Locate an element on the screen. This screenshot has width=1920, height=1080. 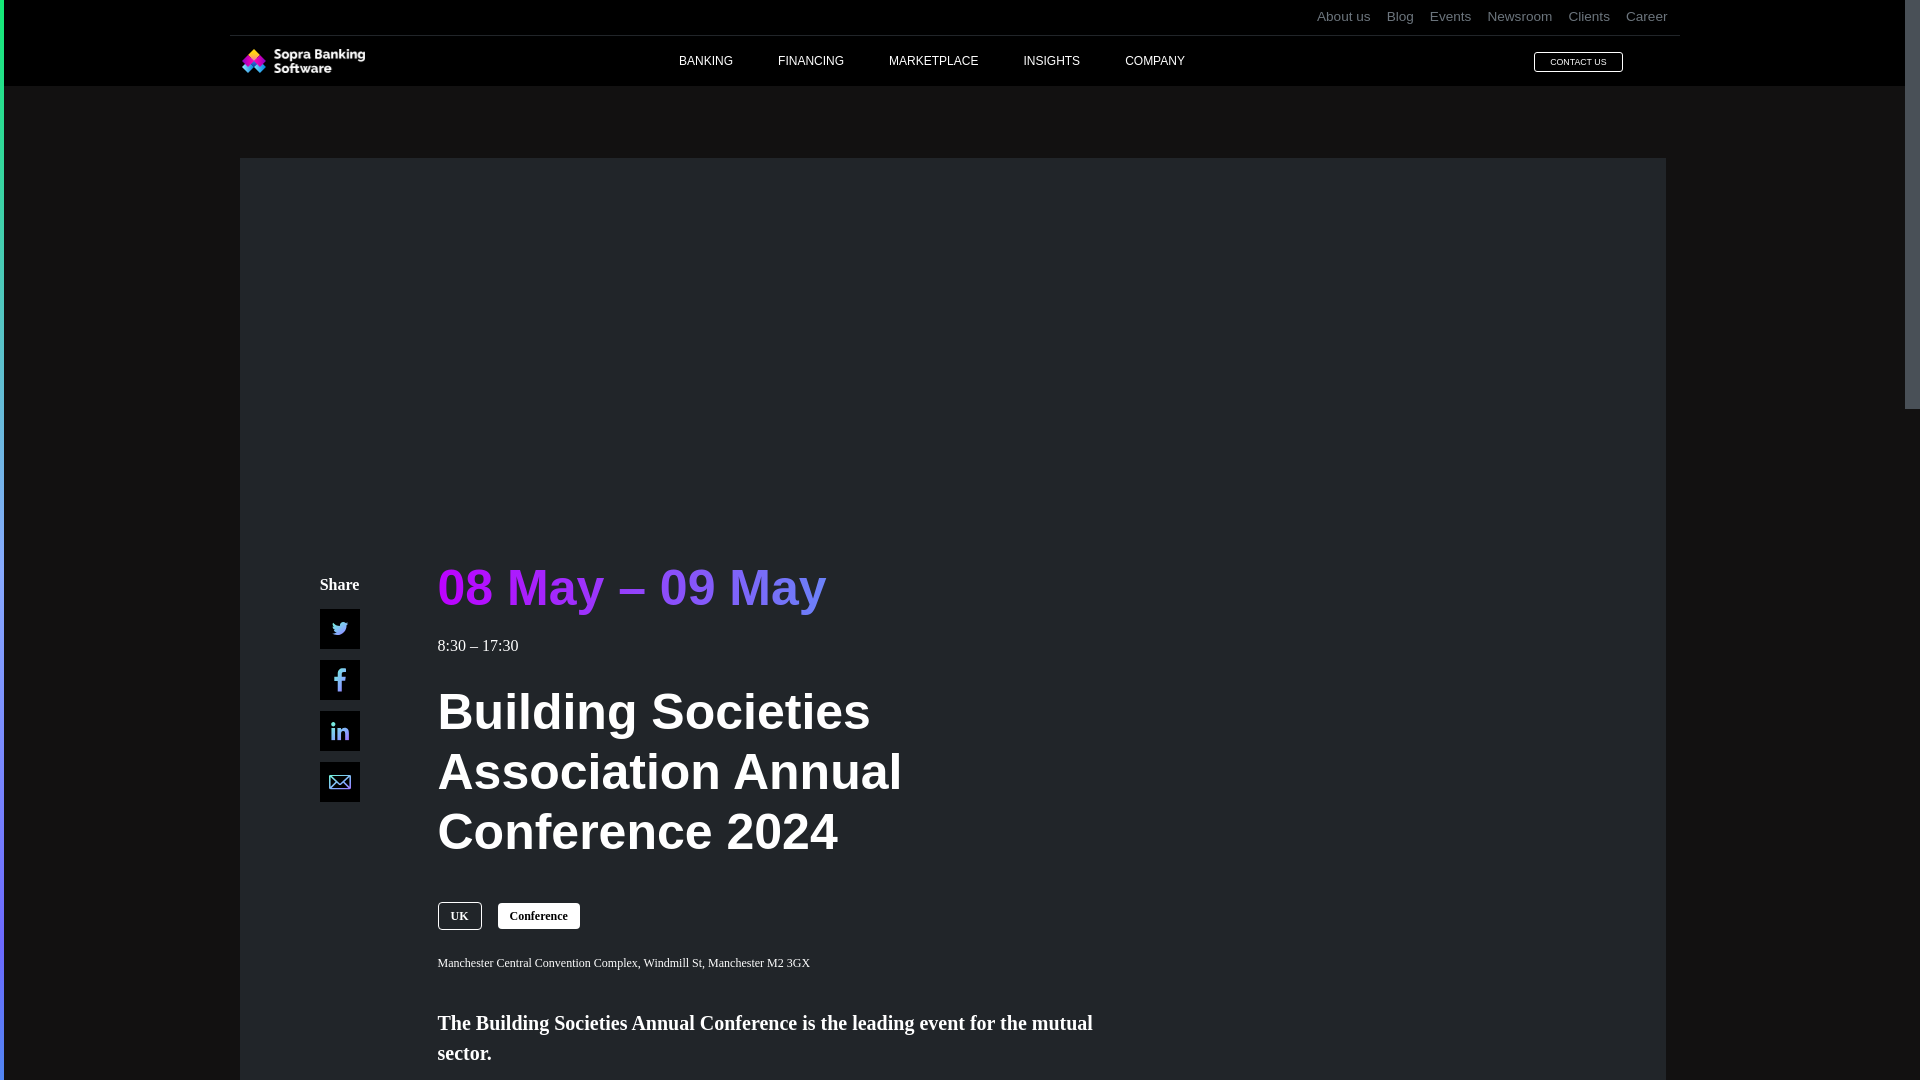
About us is located at coordinates (1344, 17).